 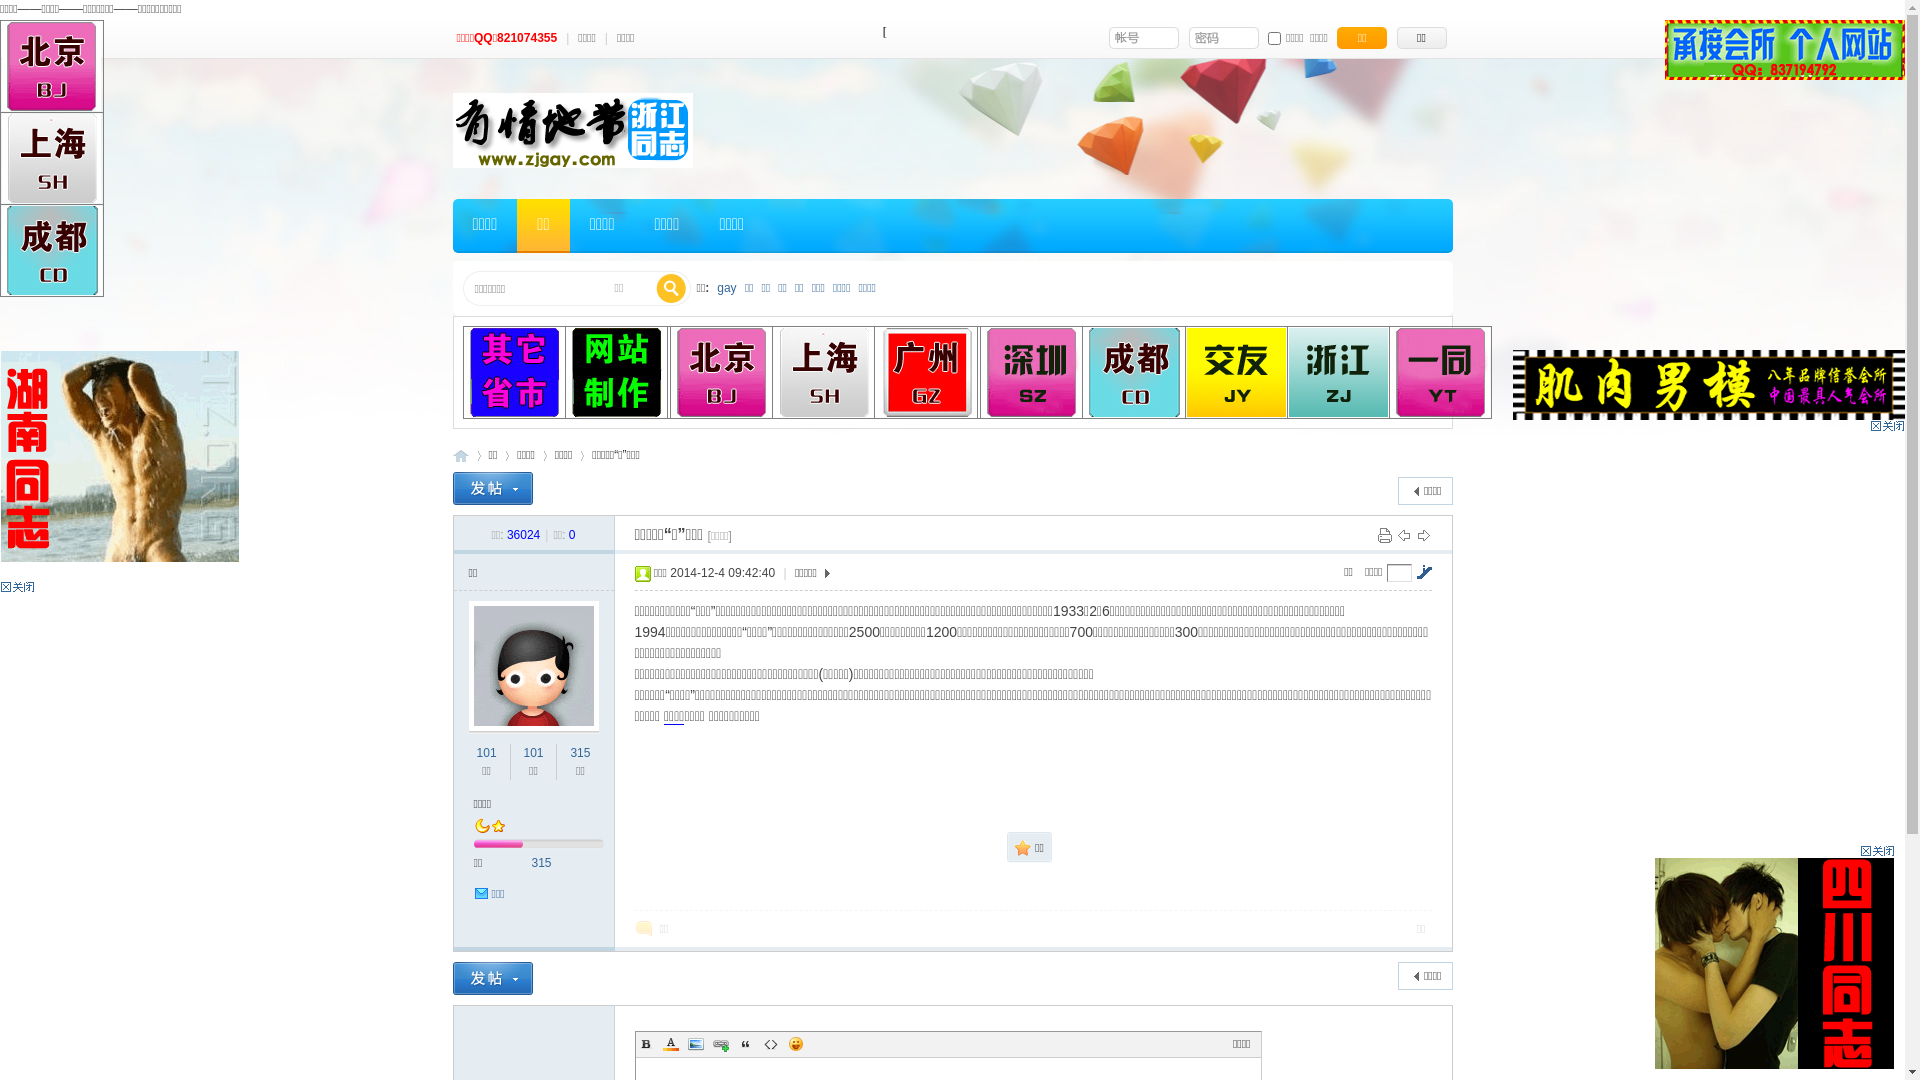 I want to click on 101, so click(x=487, y=753).